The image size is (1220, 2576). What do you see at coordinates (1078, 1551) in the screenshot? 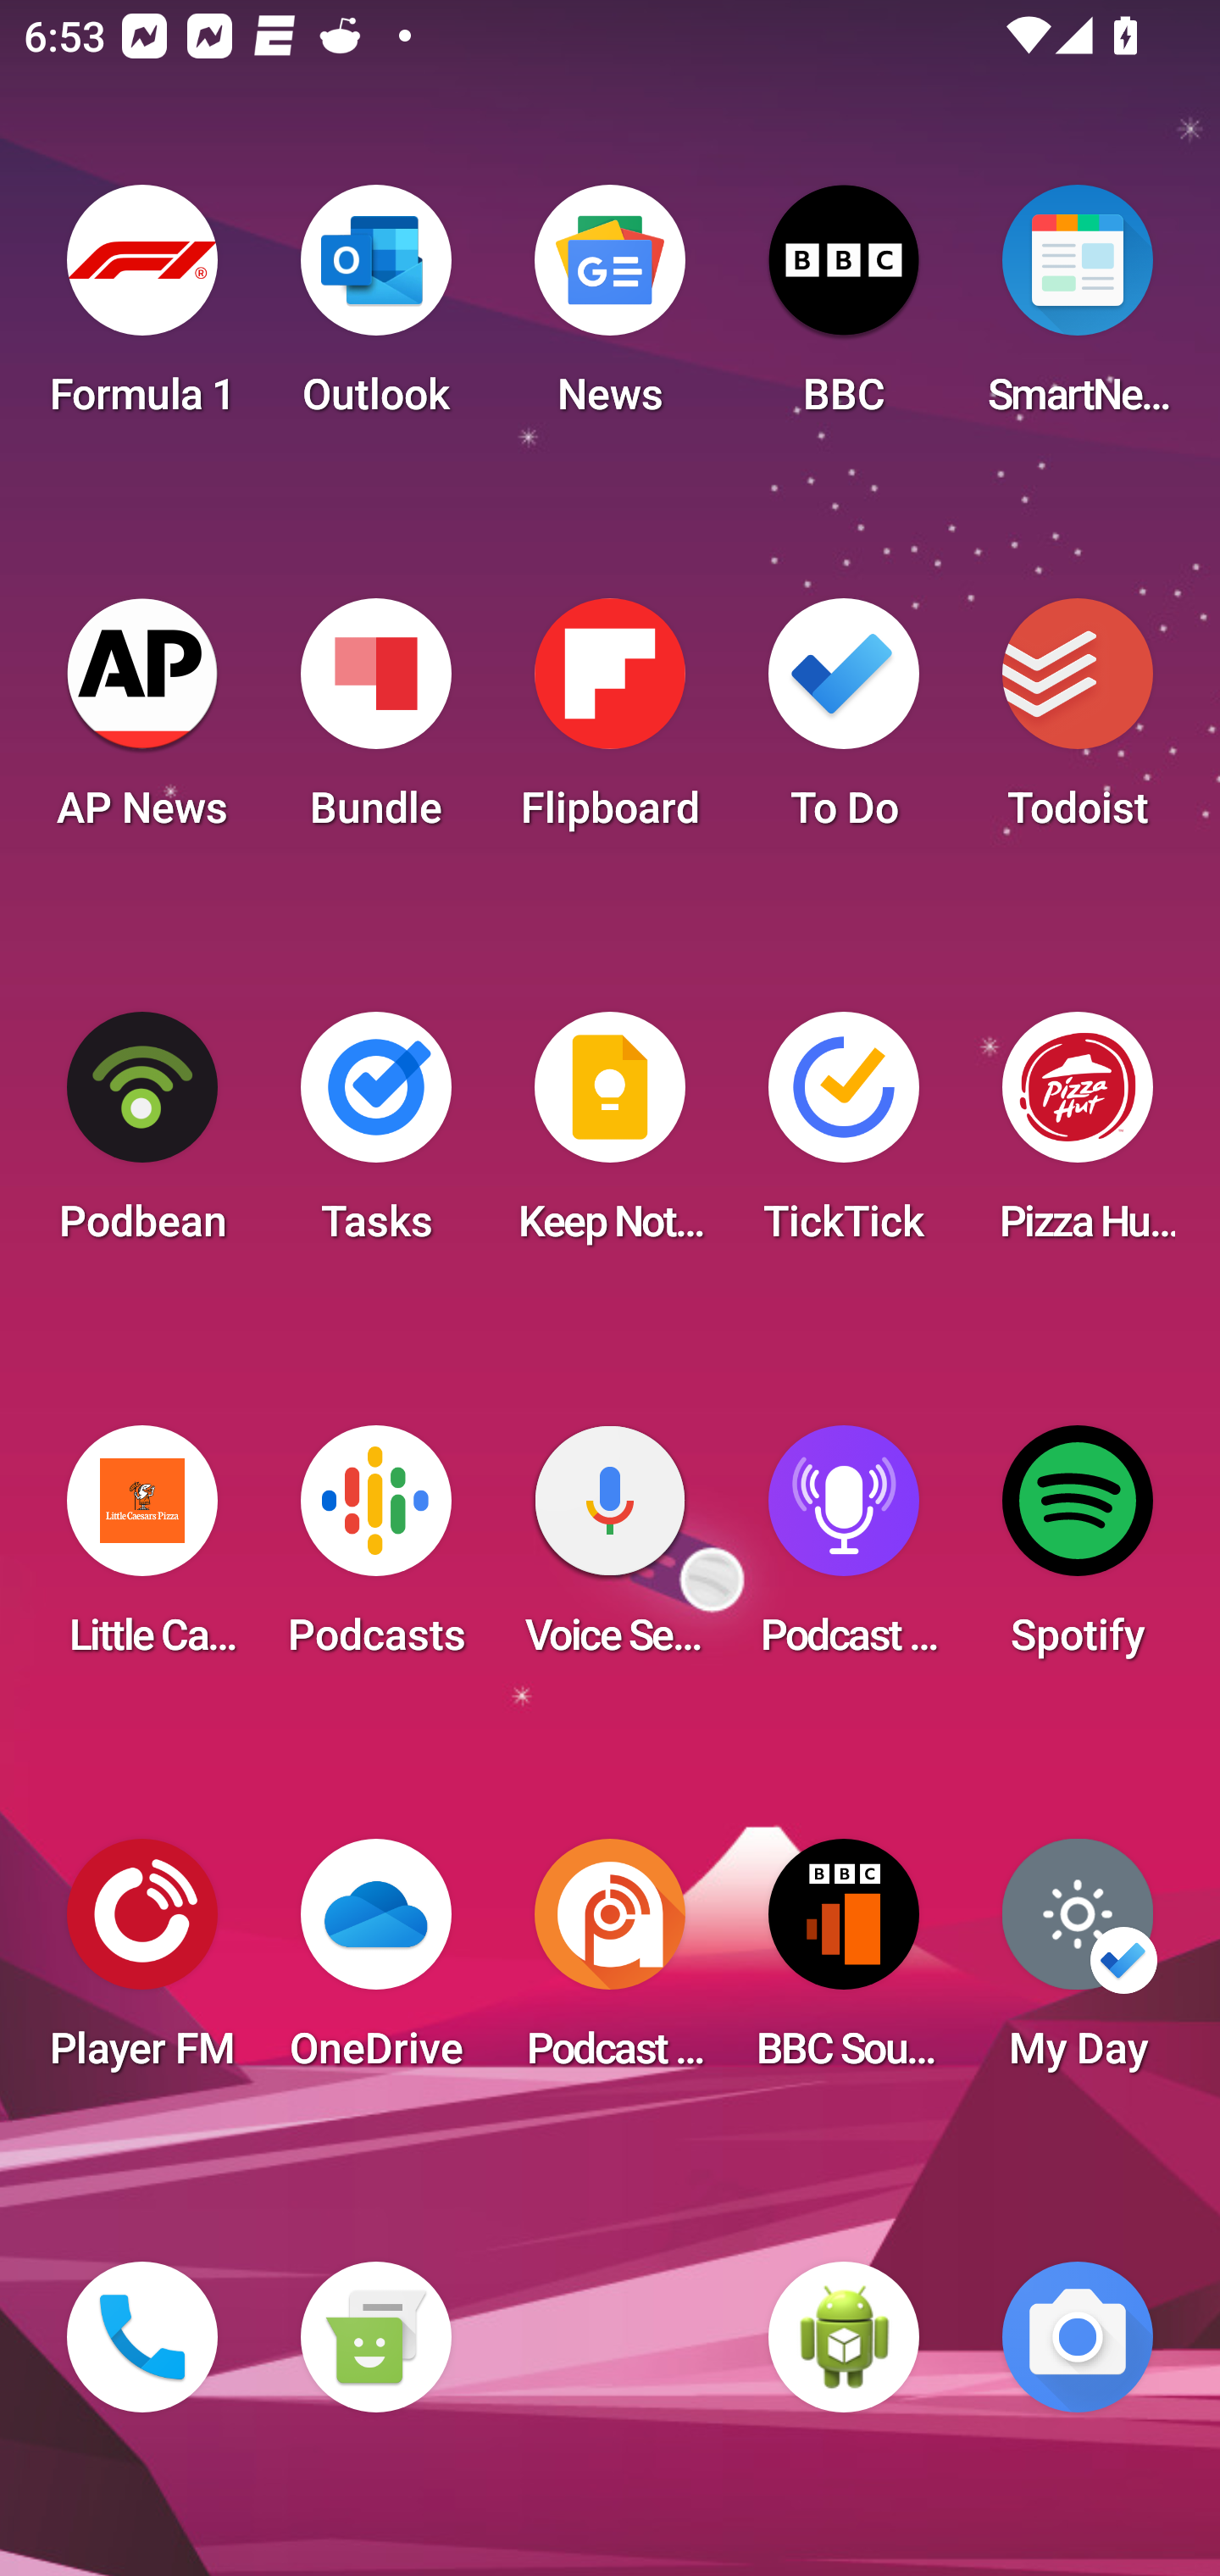
I see `Spotify` at bounding box center [1078, 1551].